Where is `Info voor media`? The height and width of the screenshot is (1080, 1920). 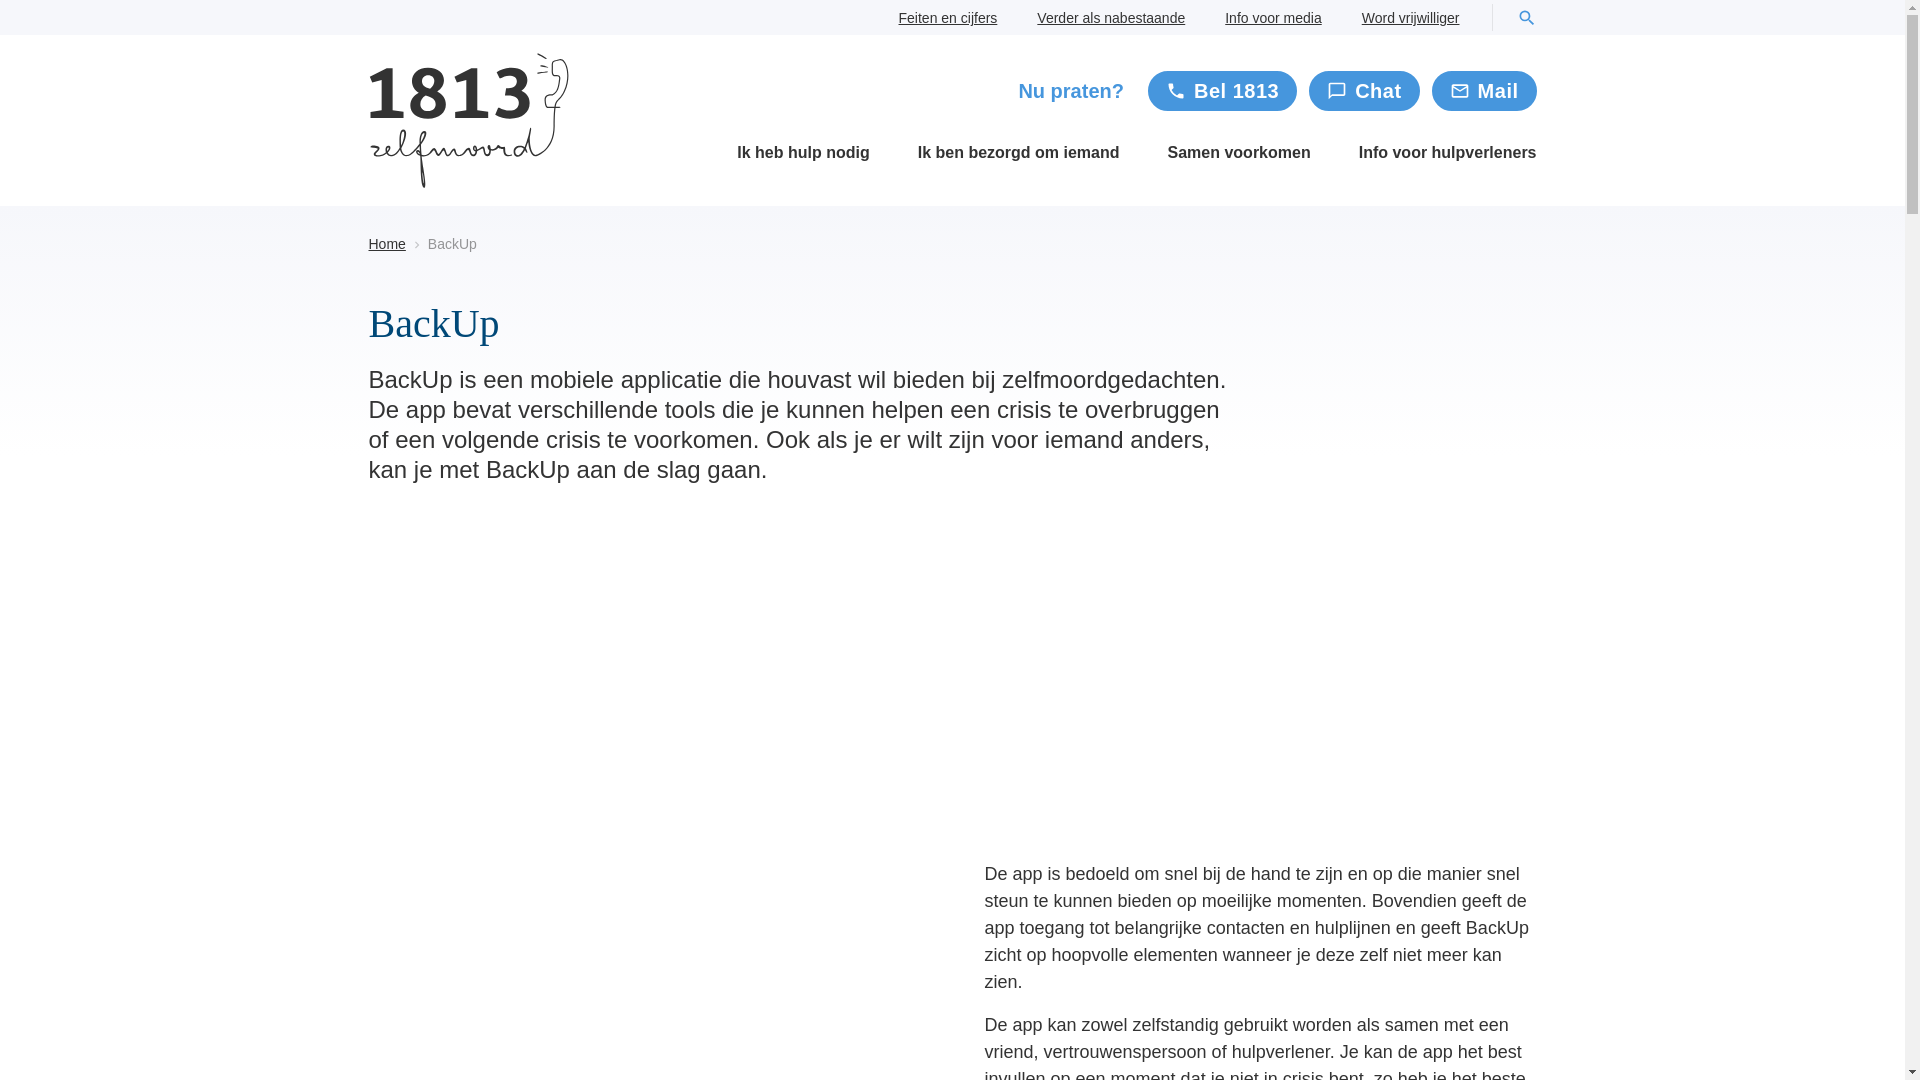
Info voor media is located at coordinates (1274, 18).